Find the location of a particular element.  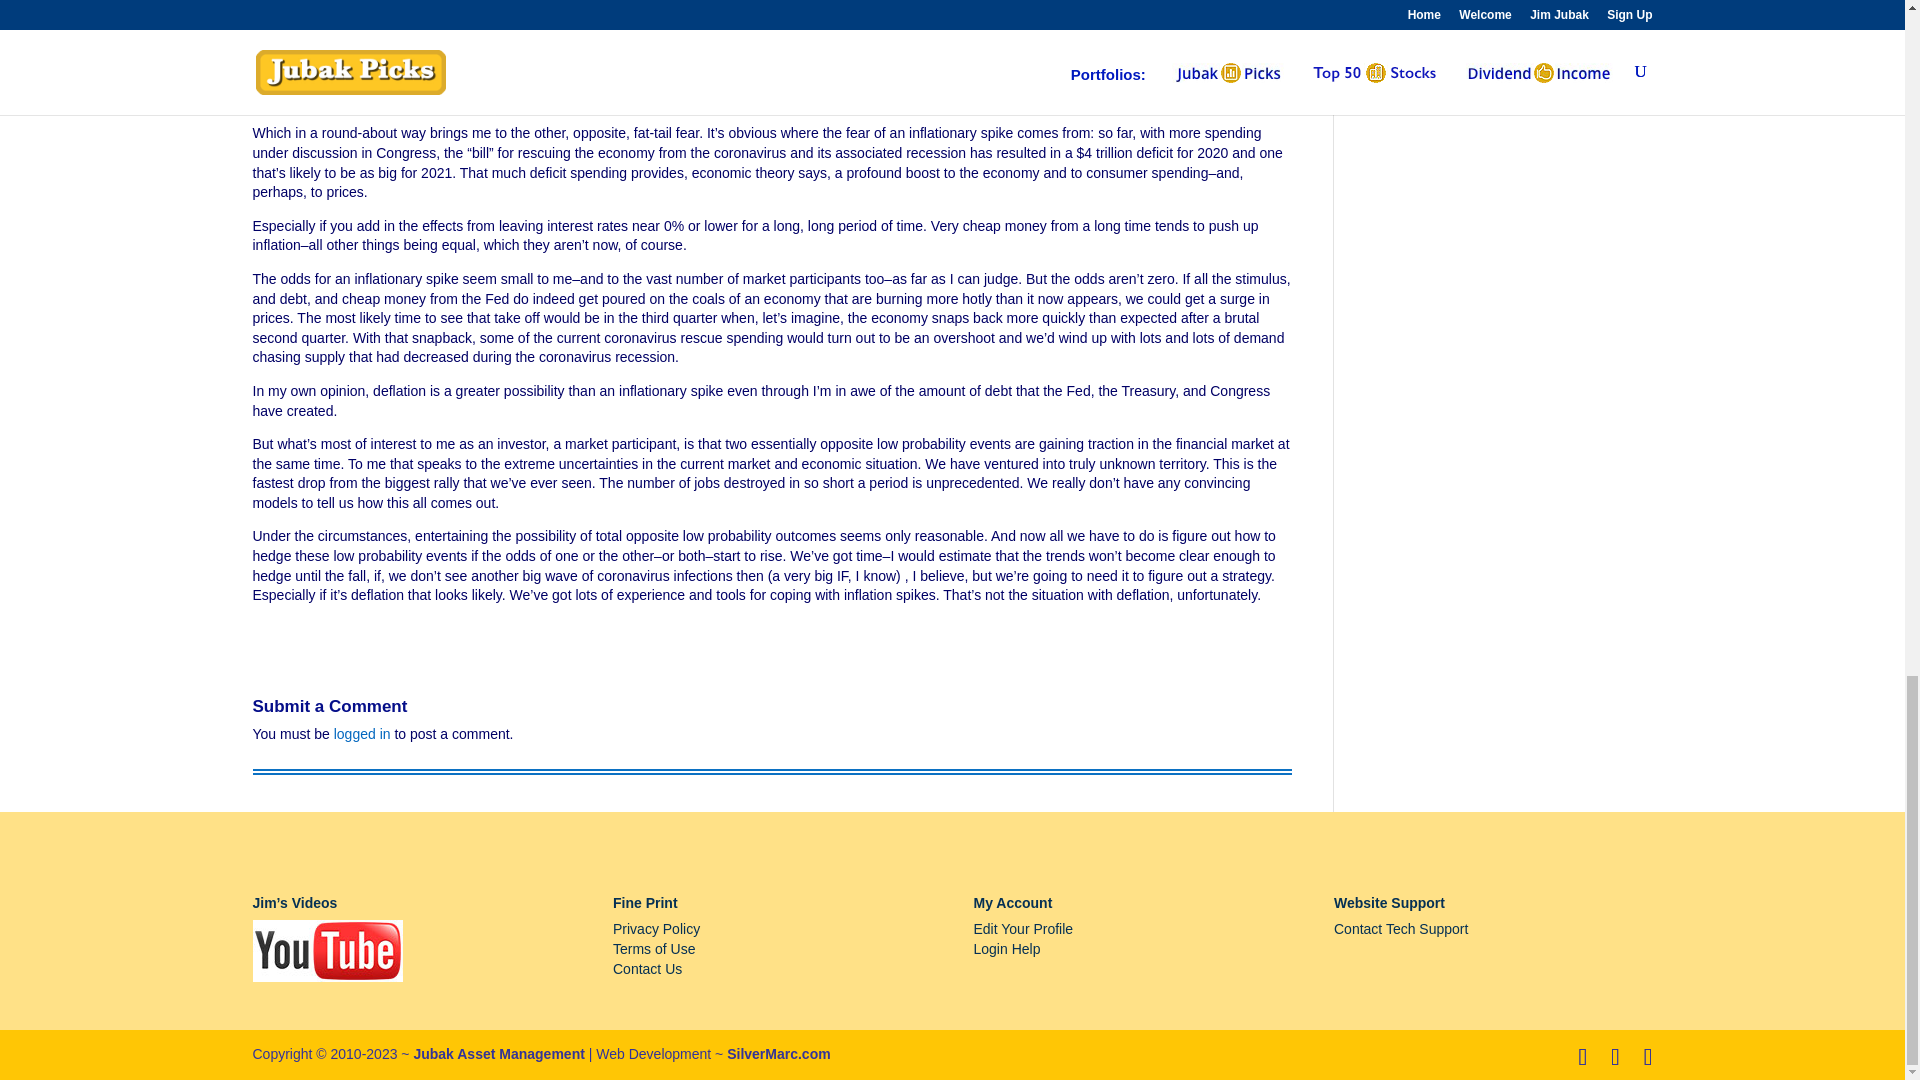

Edit Your Profile is located at coordinates (1023, 929).